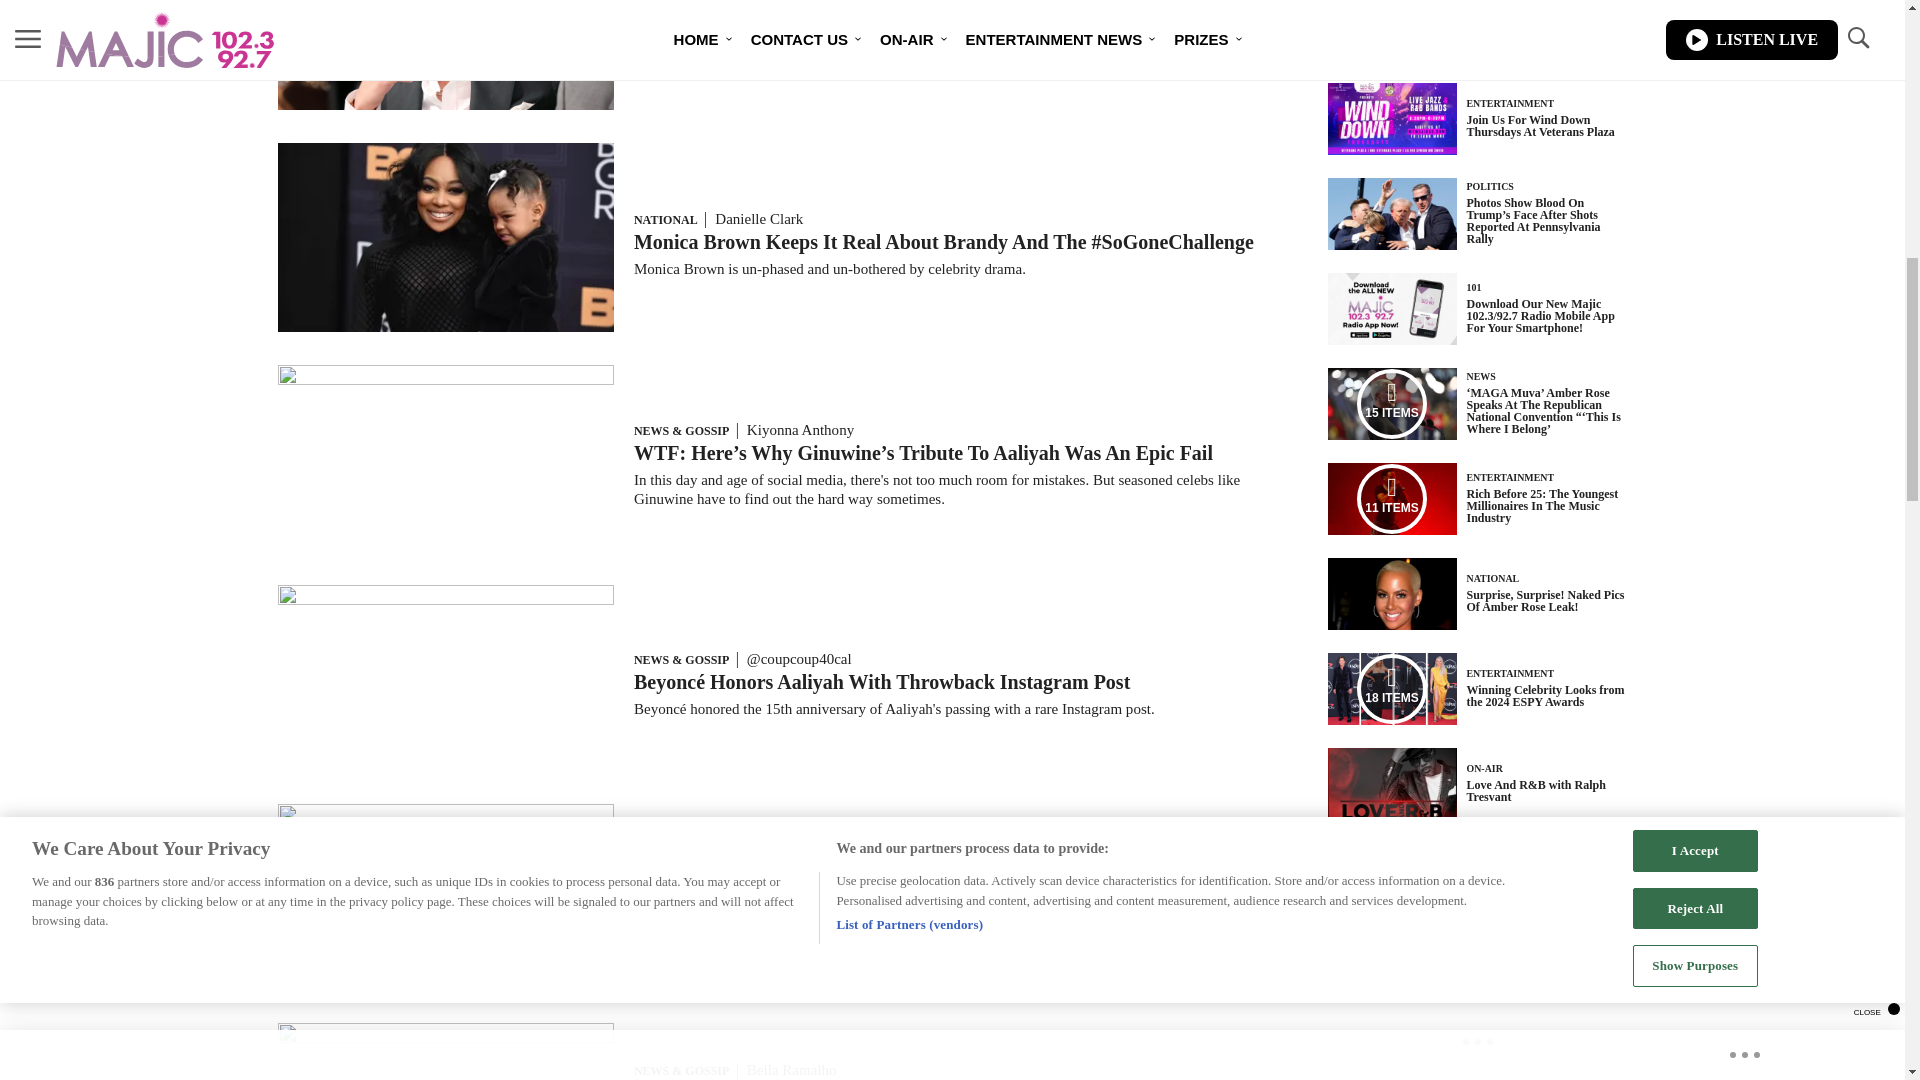 Image resolution: width=1920 pixels, height=1080 pixels. Describe the element at coordinates (1392, 688) in the screenshot. I see `Media Playlist` at that location.